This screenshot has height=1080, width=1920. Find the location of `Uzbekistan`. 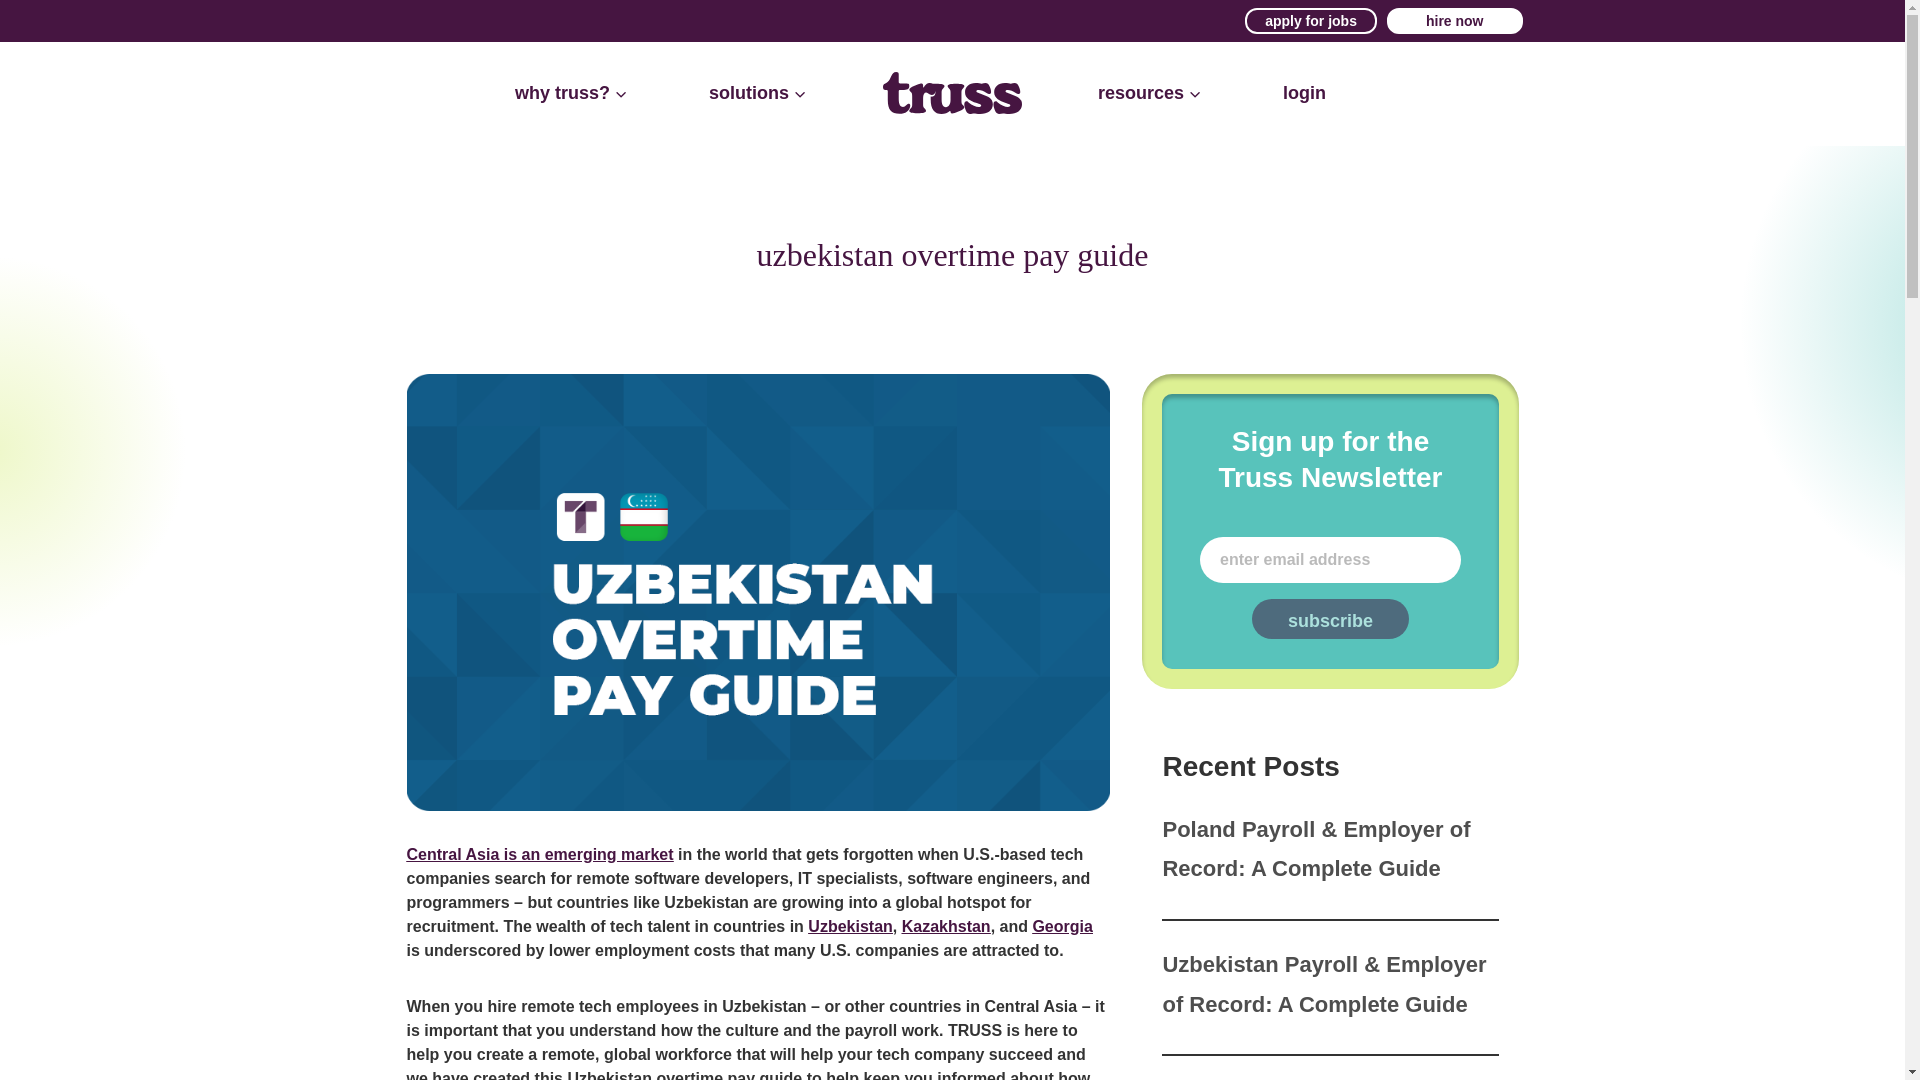

Uzbekistan is located at coordinates (850, 926).